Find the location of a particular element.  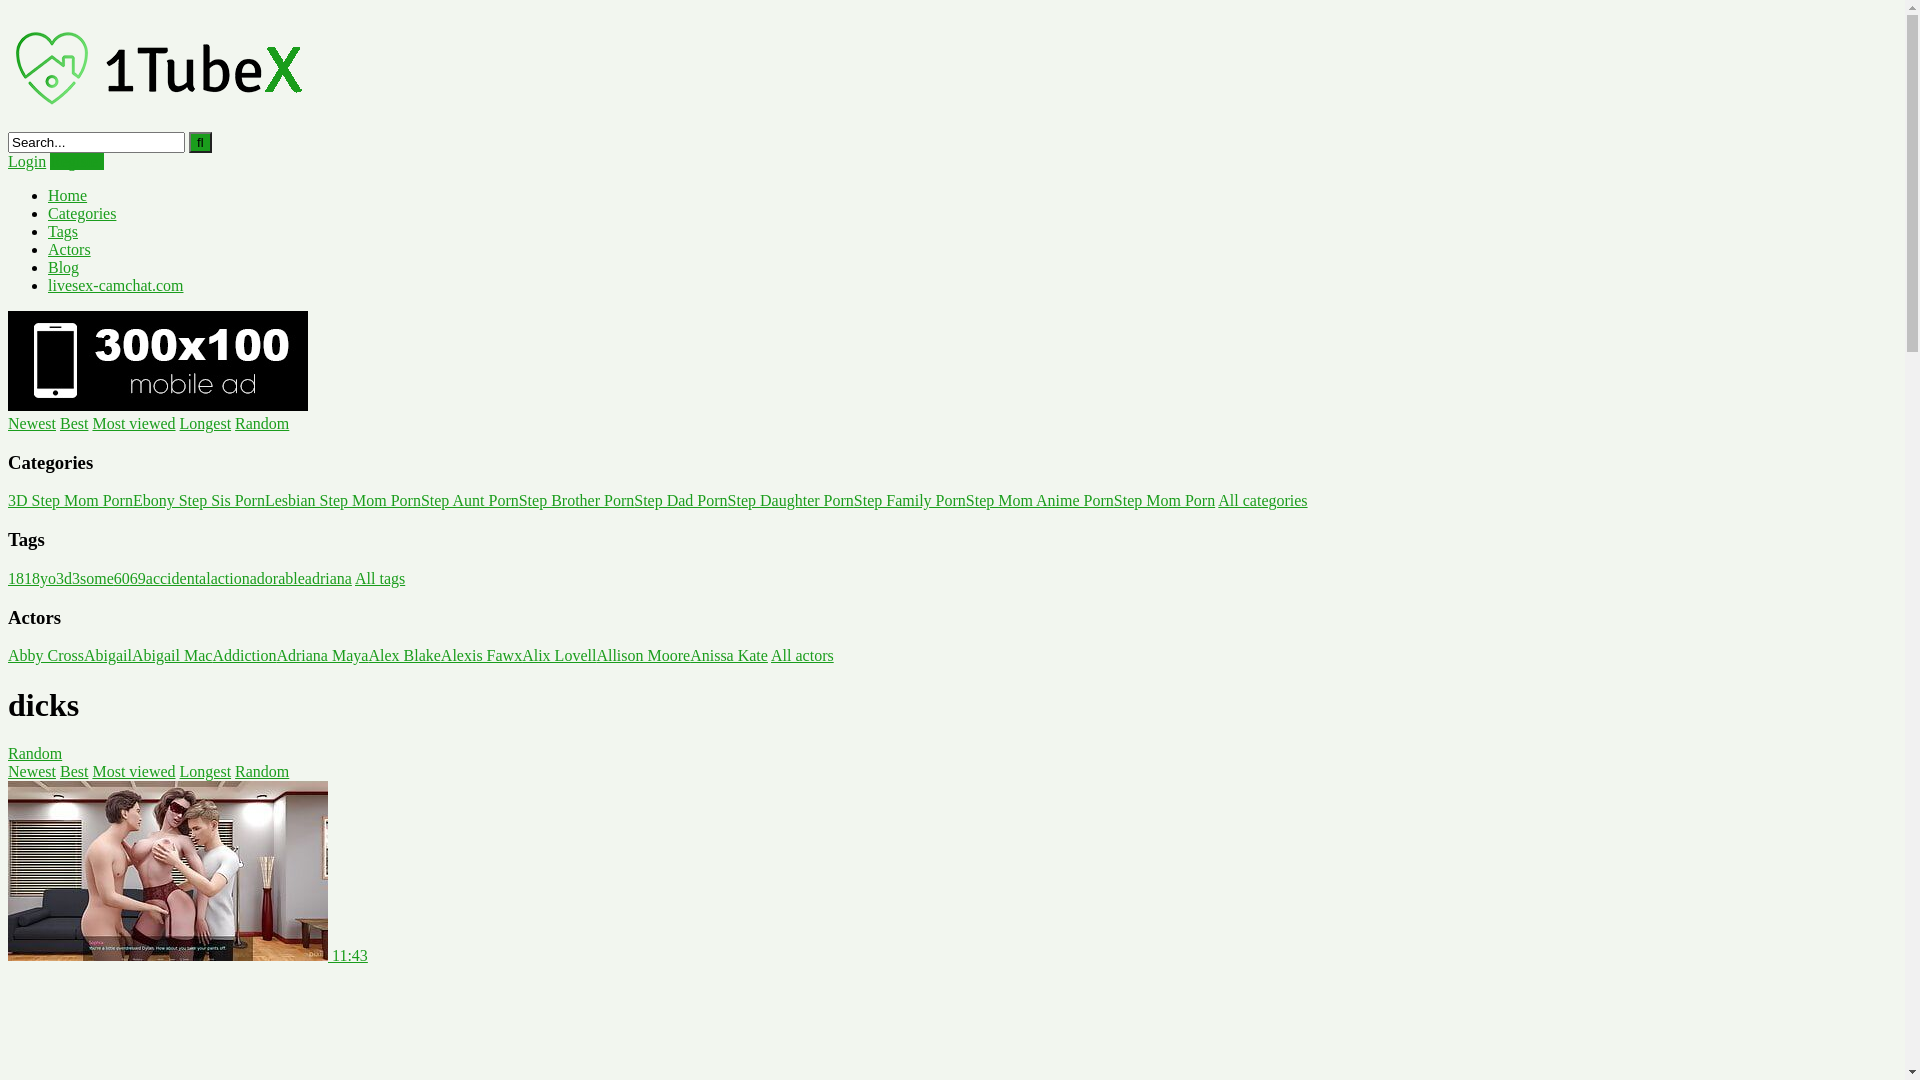

Random is located at coordinates (262, 772).